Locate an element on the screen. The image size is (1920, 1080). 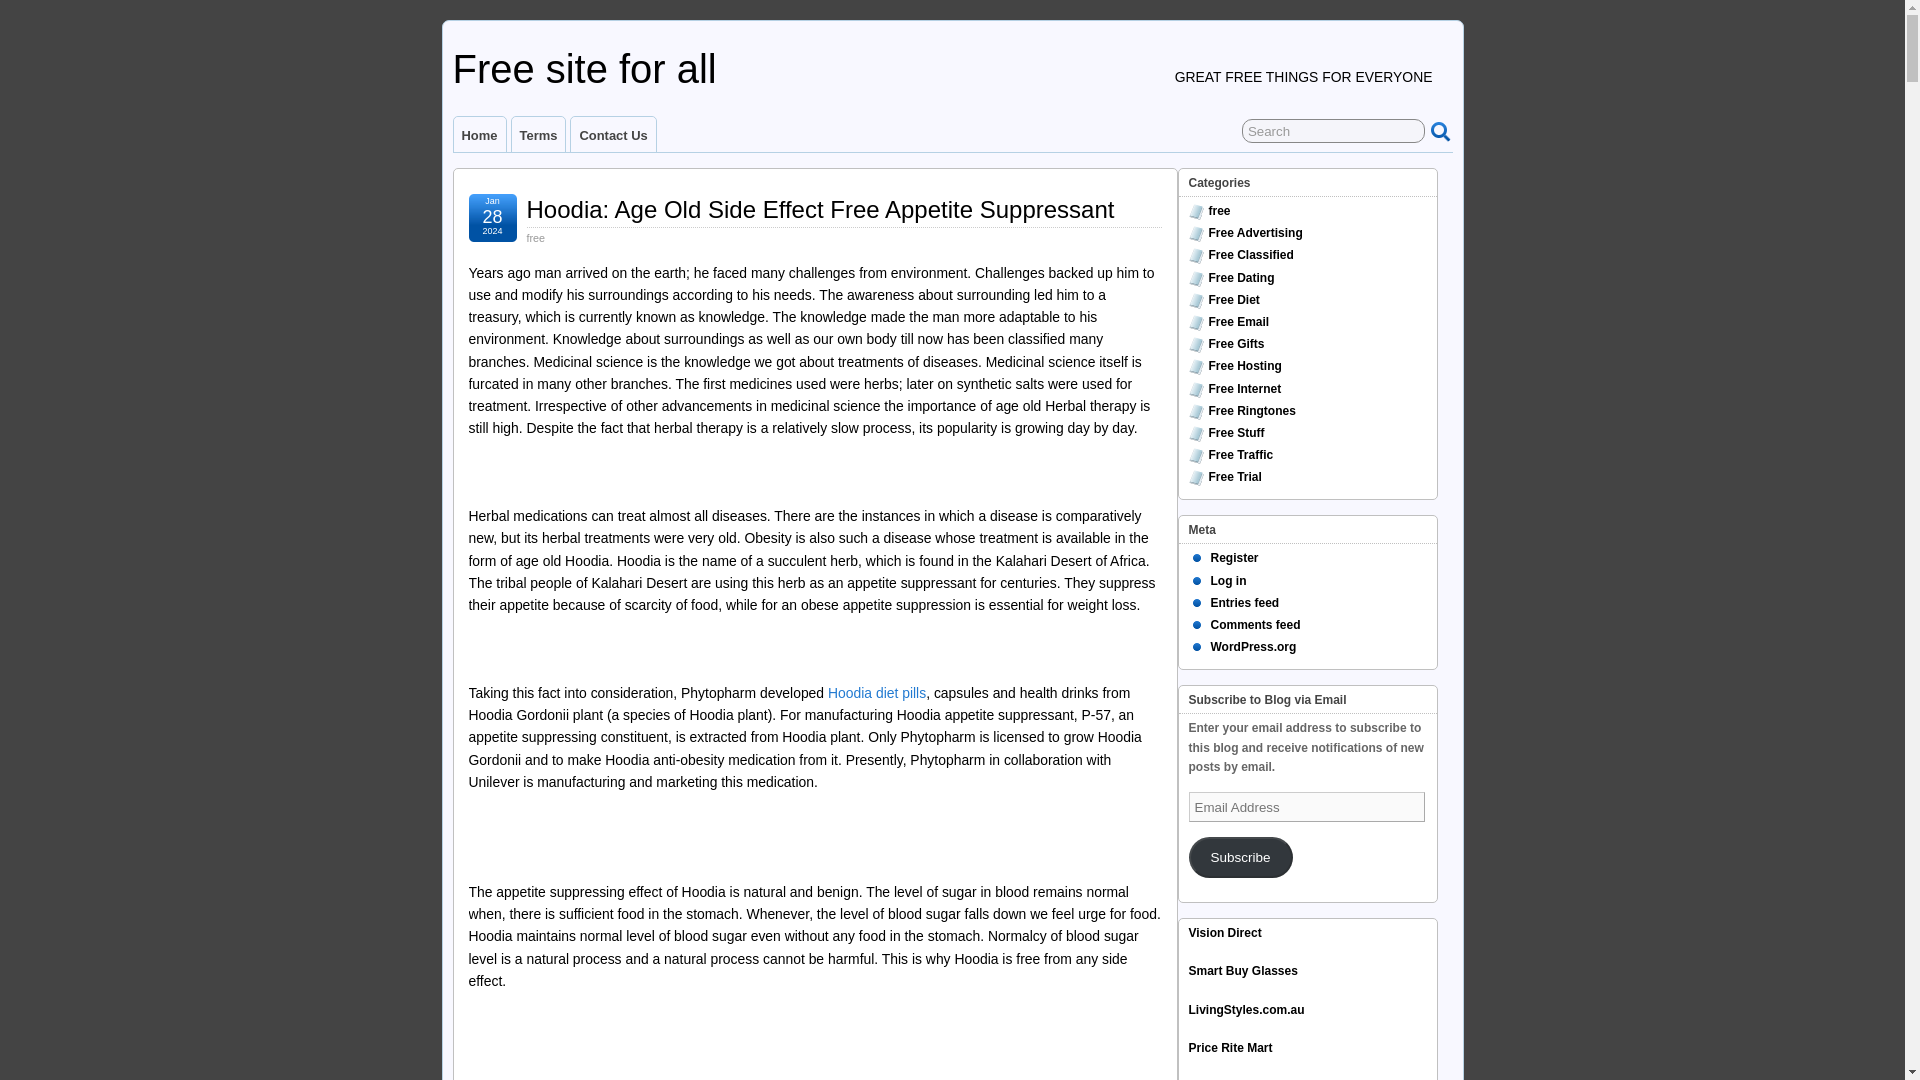
Search is located at coordinates (1333, 130).